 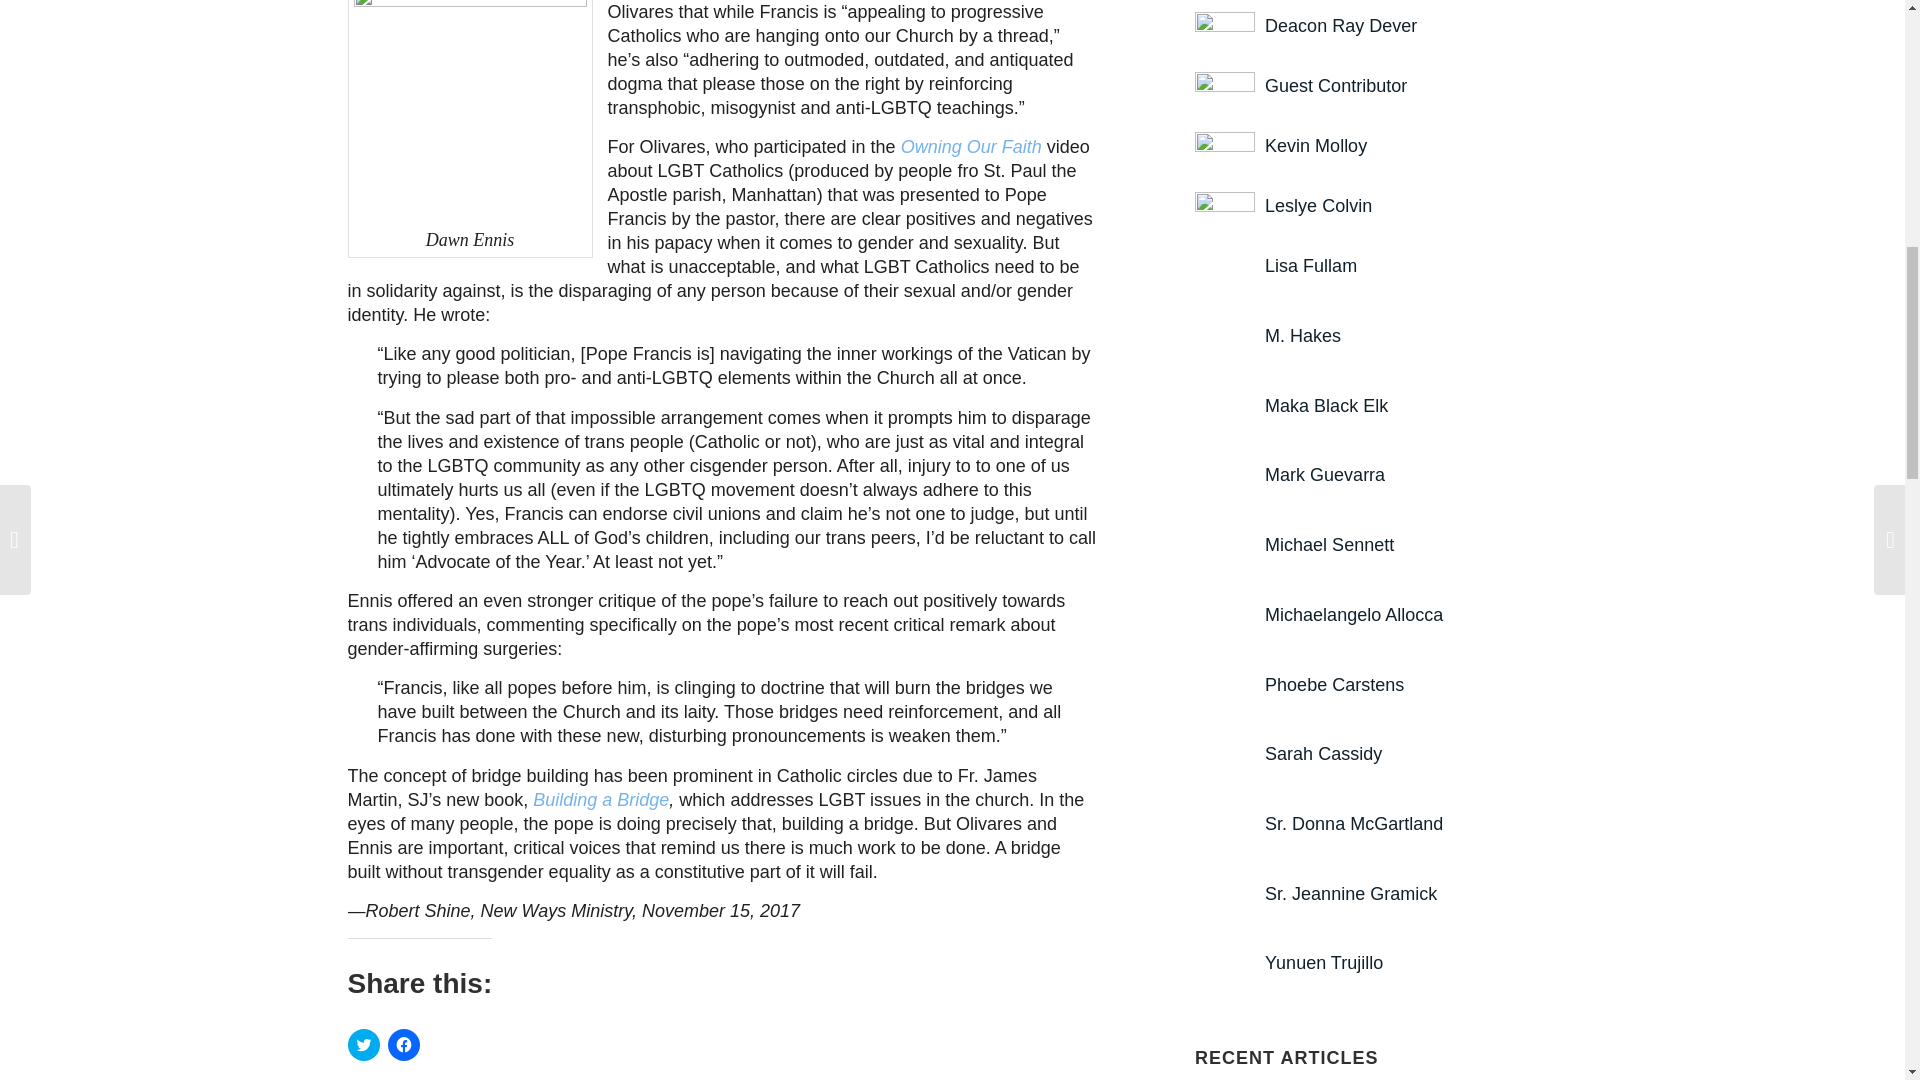 What do you see at coordinates (364, 1044) in the screenshot?
I see `Click to share on Twitter` at bounding box center [364, 1044].